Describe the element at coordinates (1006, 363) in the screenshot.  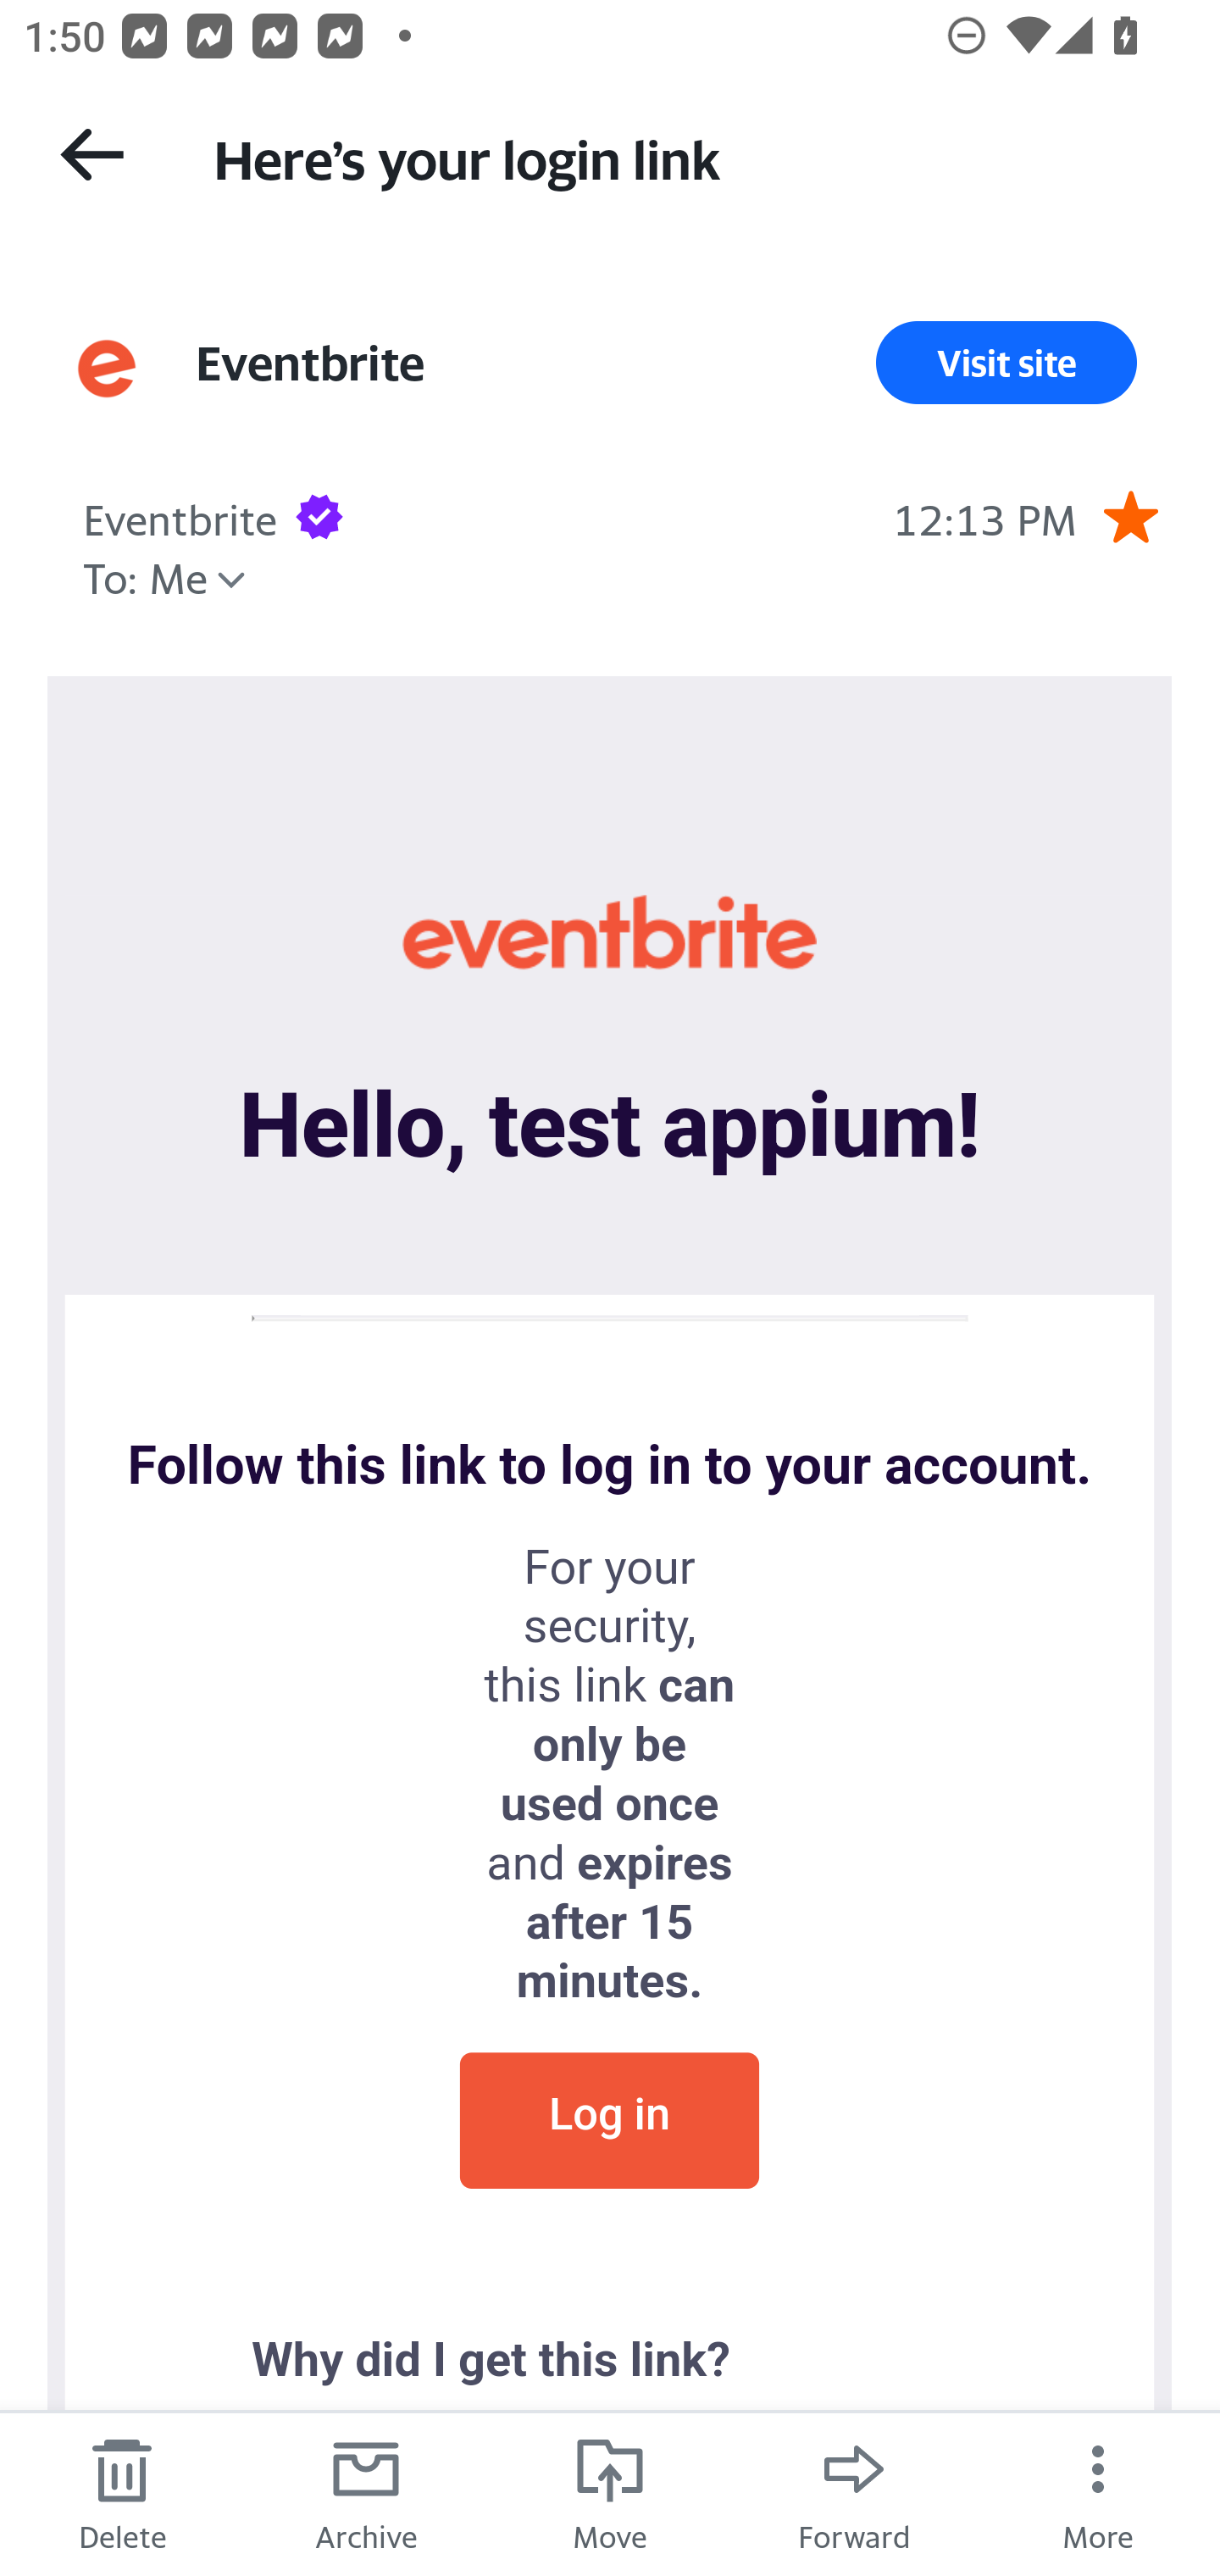
I see `Visit site Visit Site Link` at that location.